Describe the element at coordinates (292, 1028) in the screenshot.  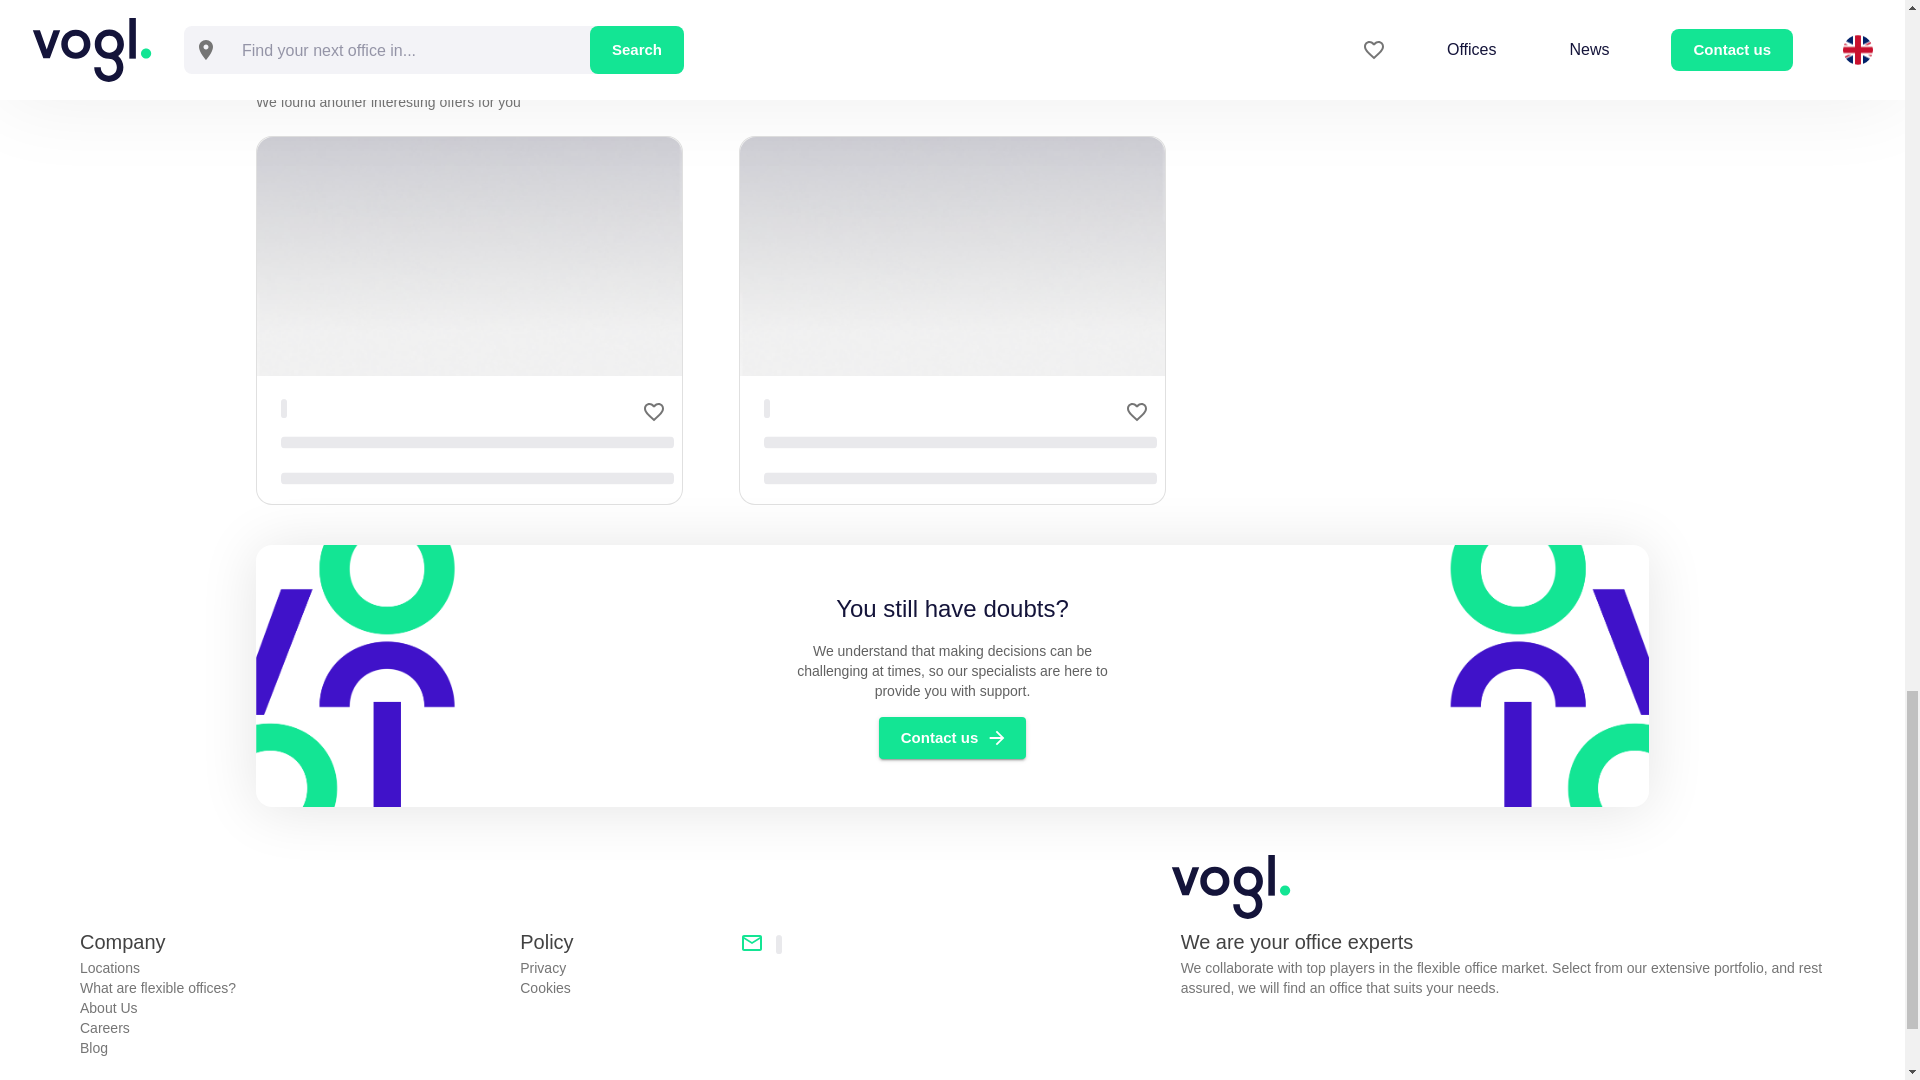
I see `Careers` at that location.